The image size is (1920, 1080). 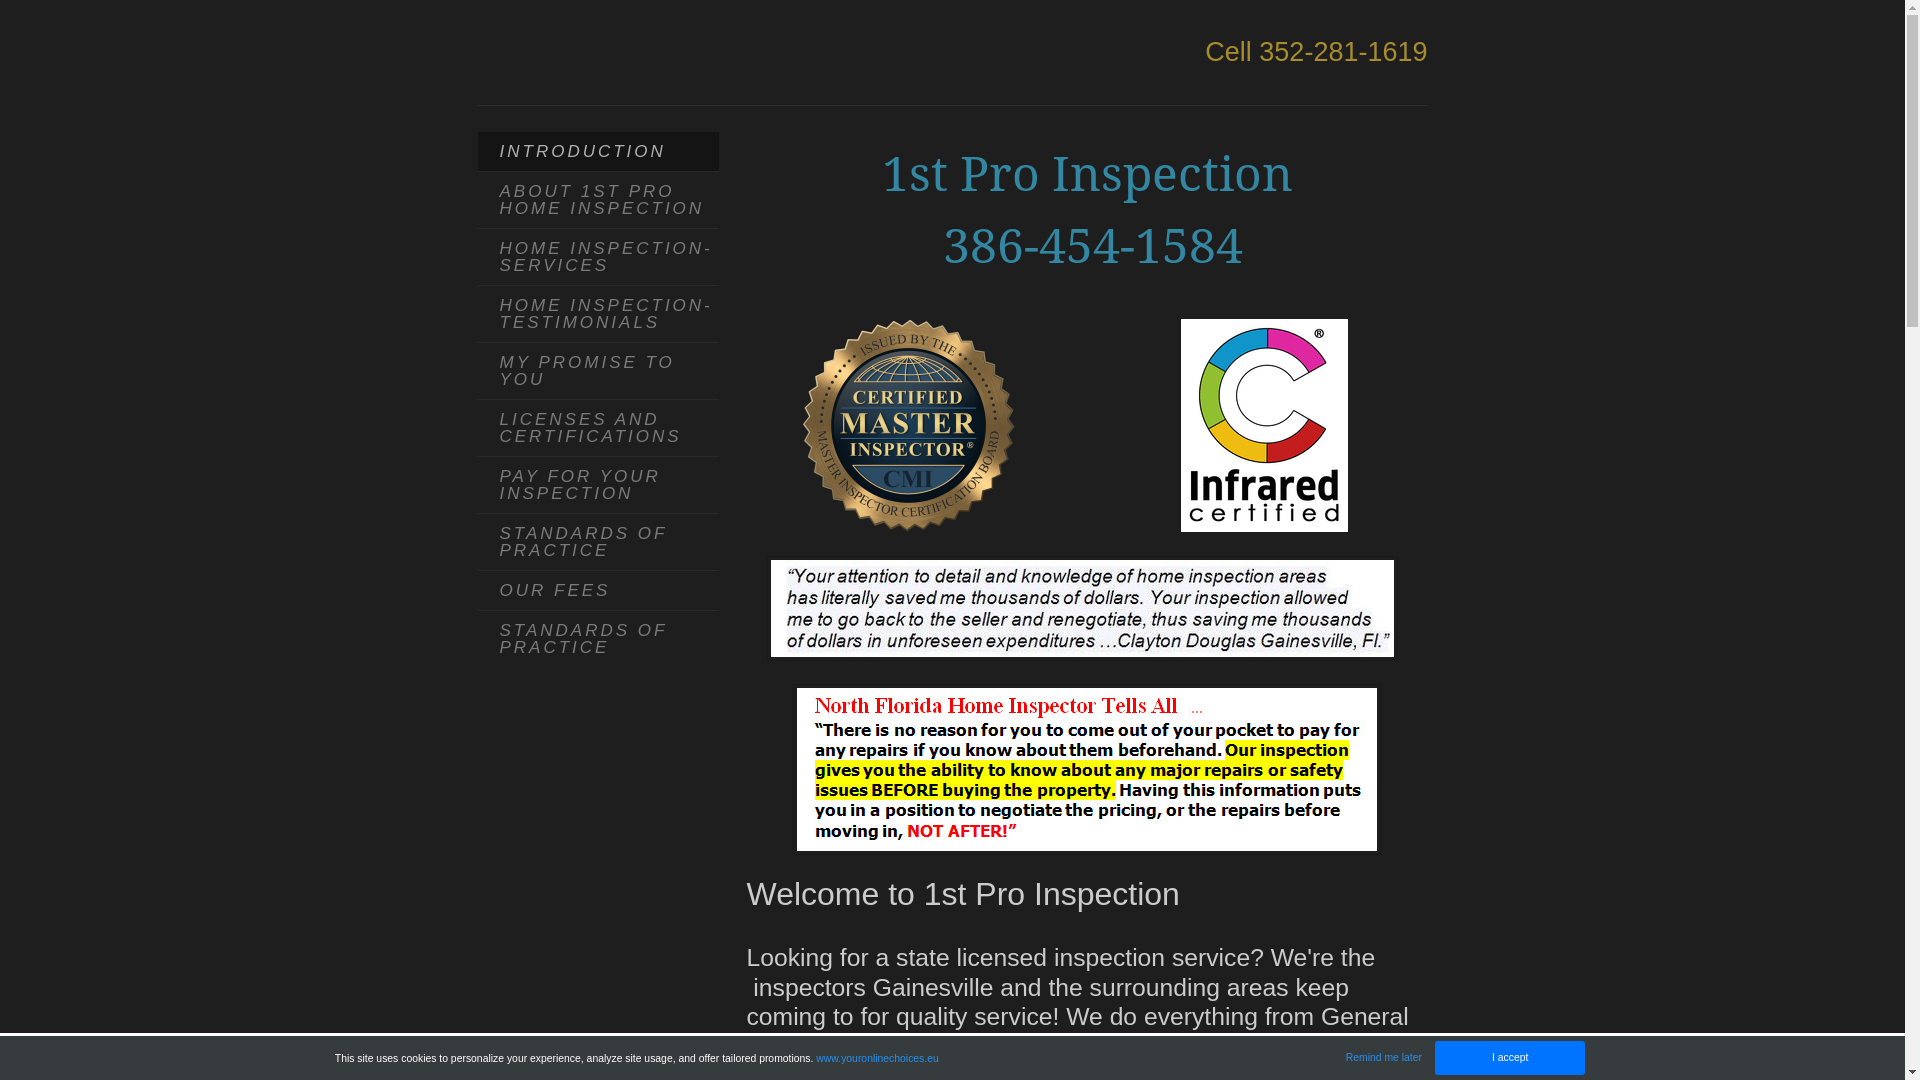 I want to click on INTRODUCTION, so click(x=598, y=152).